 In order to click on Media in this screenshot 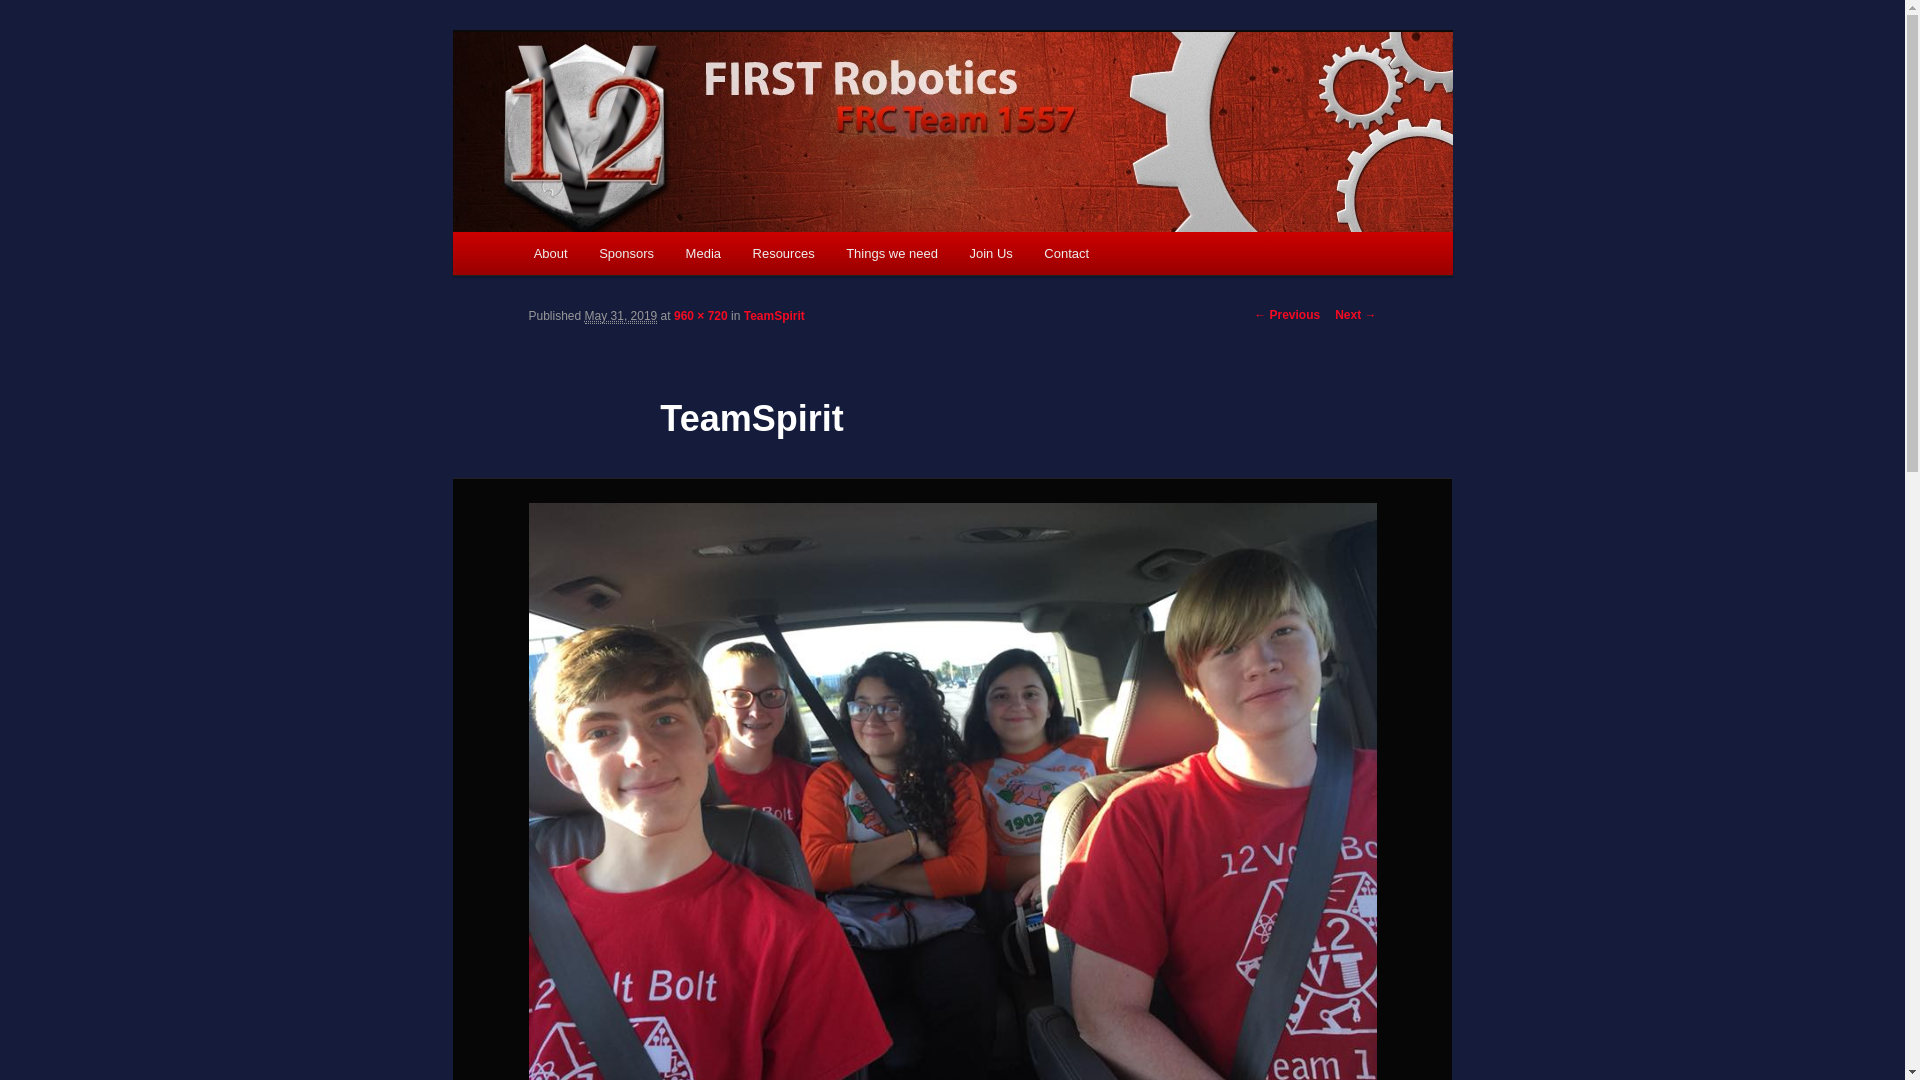, I will do `click(704, 254)`.